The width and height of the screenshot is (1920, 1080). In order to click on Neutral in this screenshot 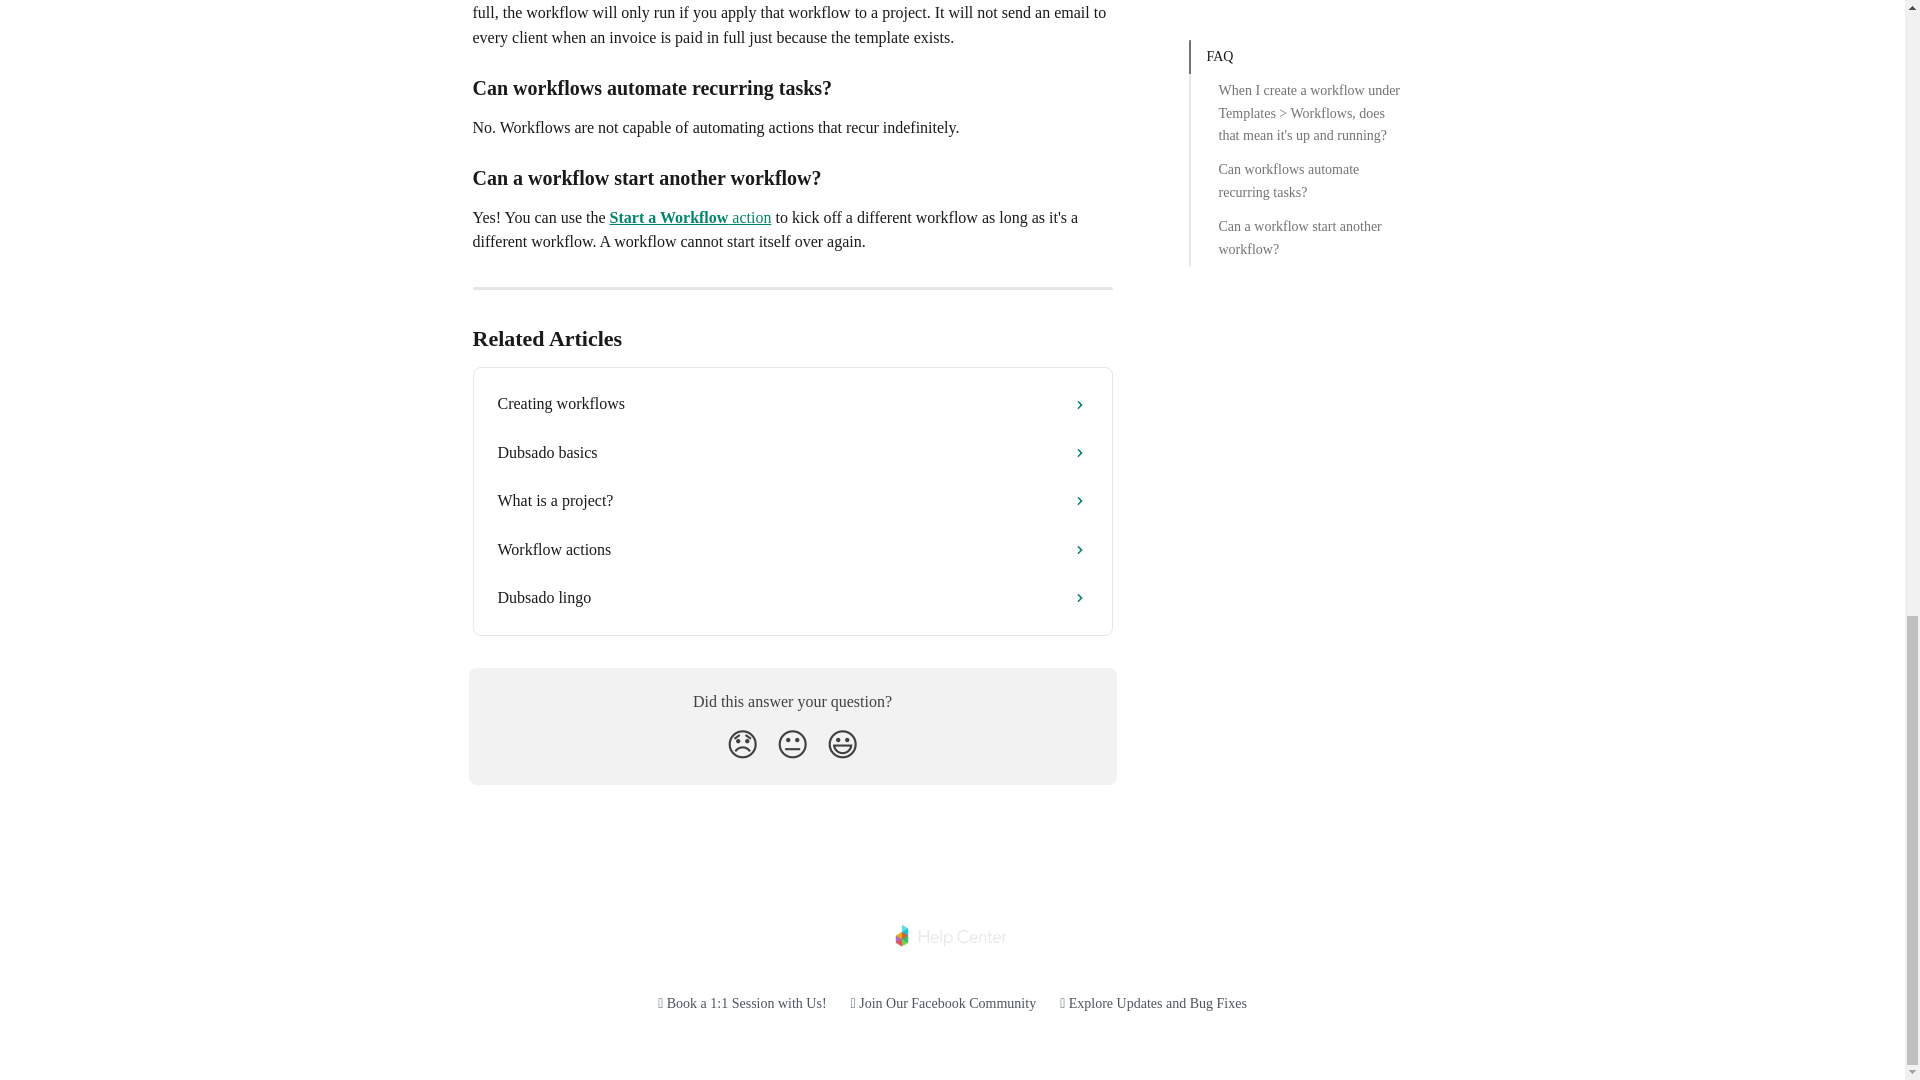, I will do `click(792, 744)`.